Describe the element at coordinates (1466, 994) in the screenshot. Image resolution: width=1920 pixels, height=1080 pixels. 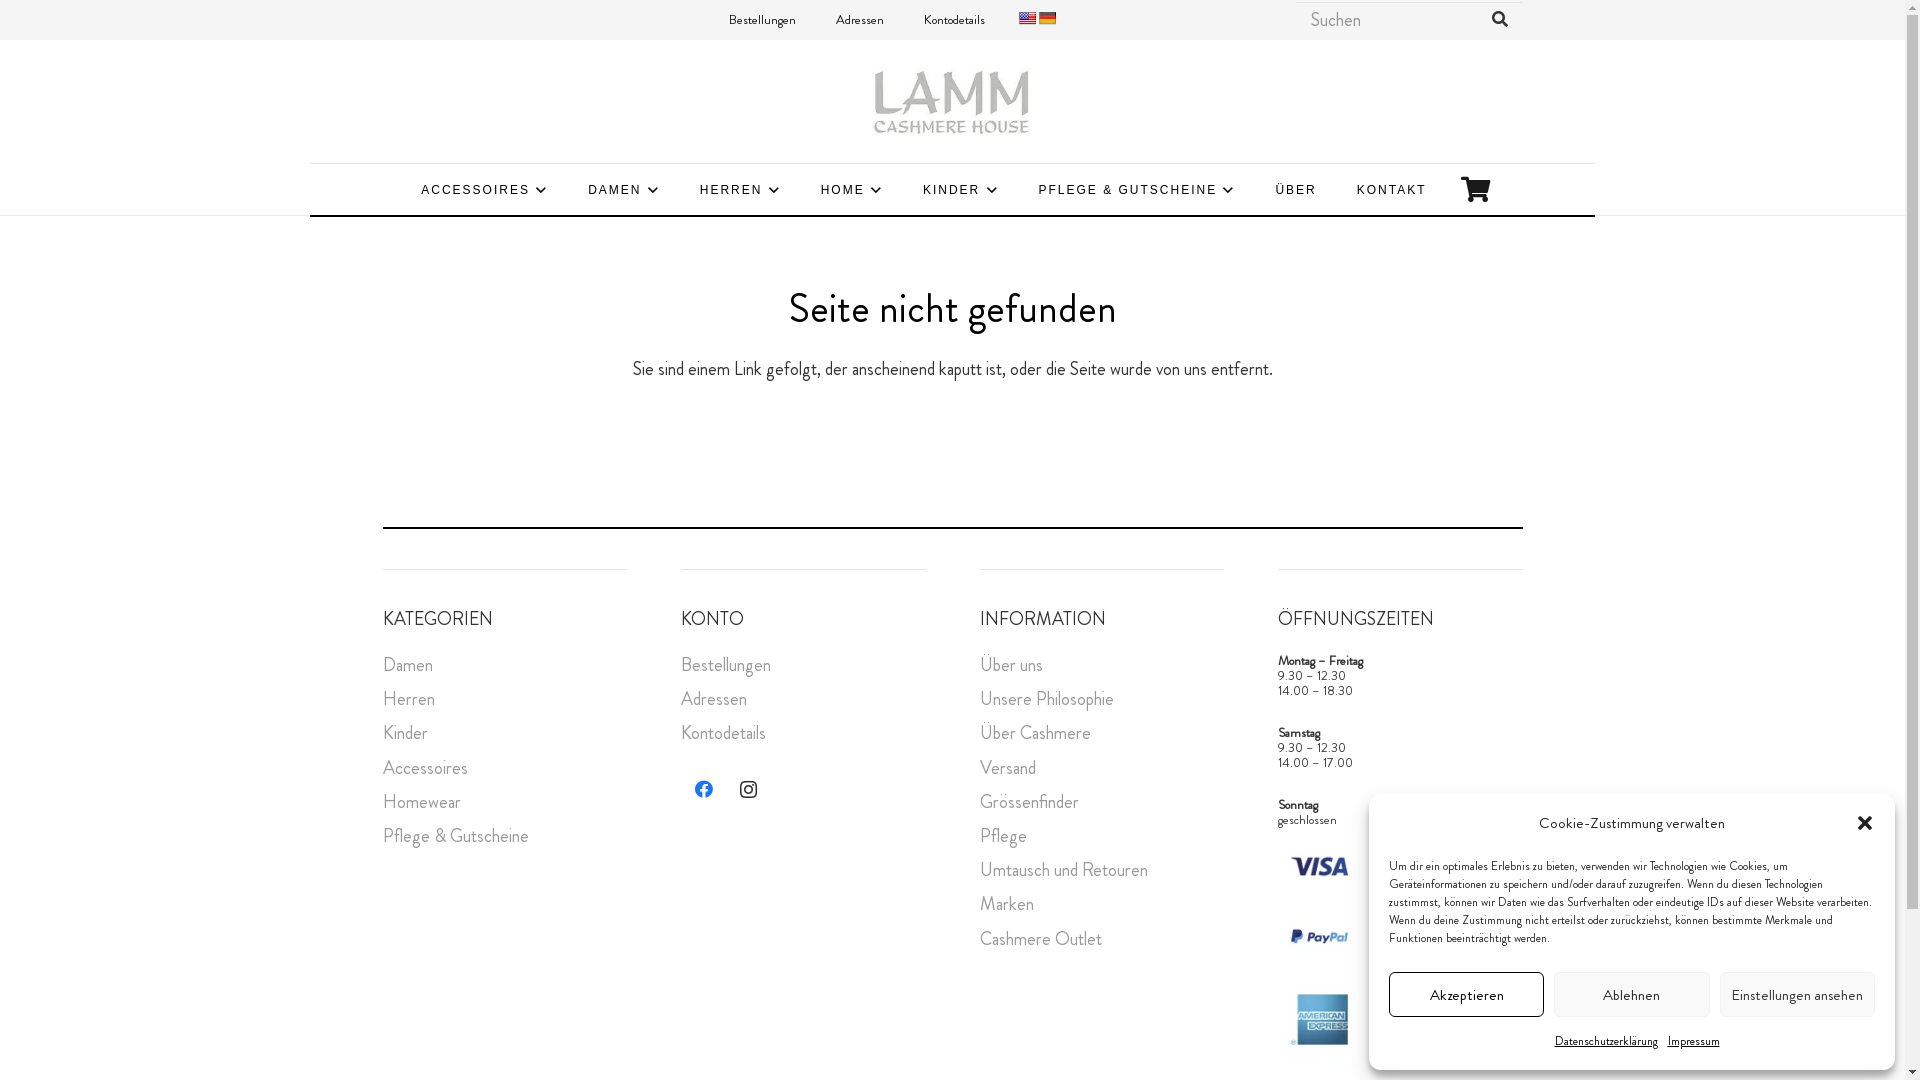
I see `Akzeptieren` at that location.